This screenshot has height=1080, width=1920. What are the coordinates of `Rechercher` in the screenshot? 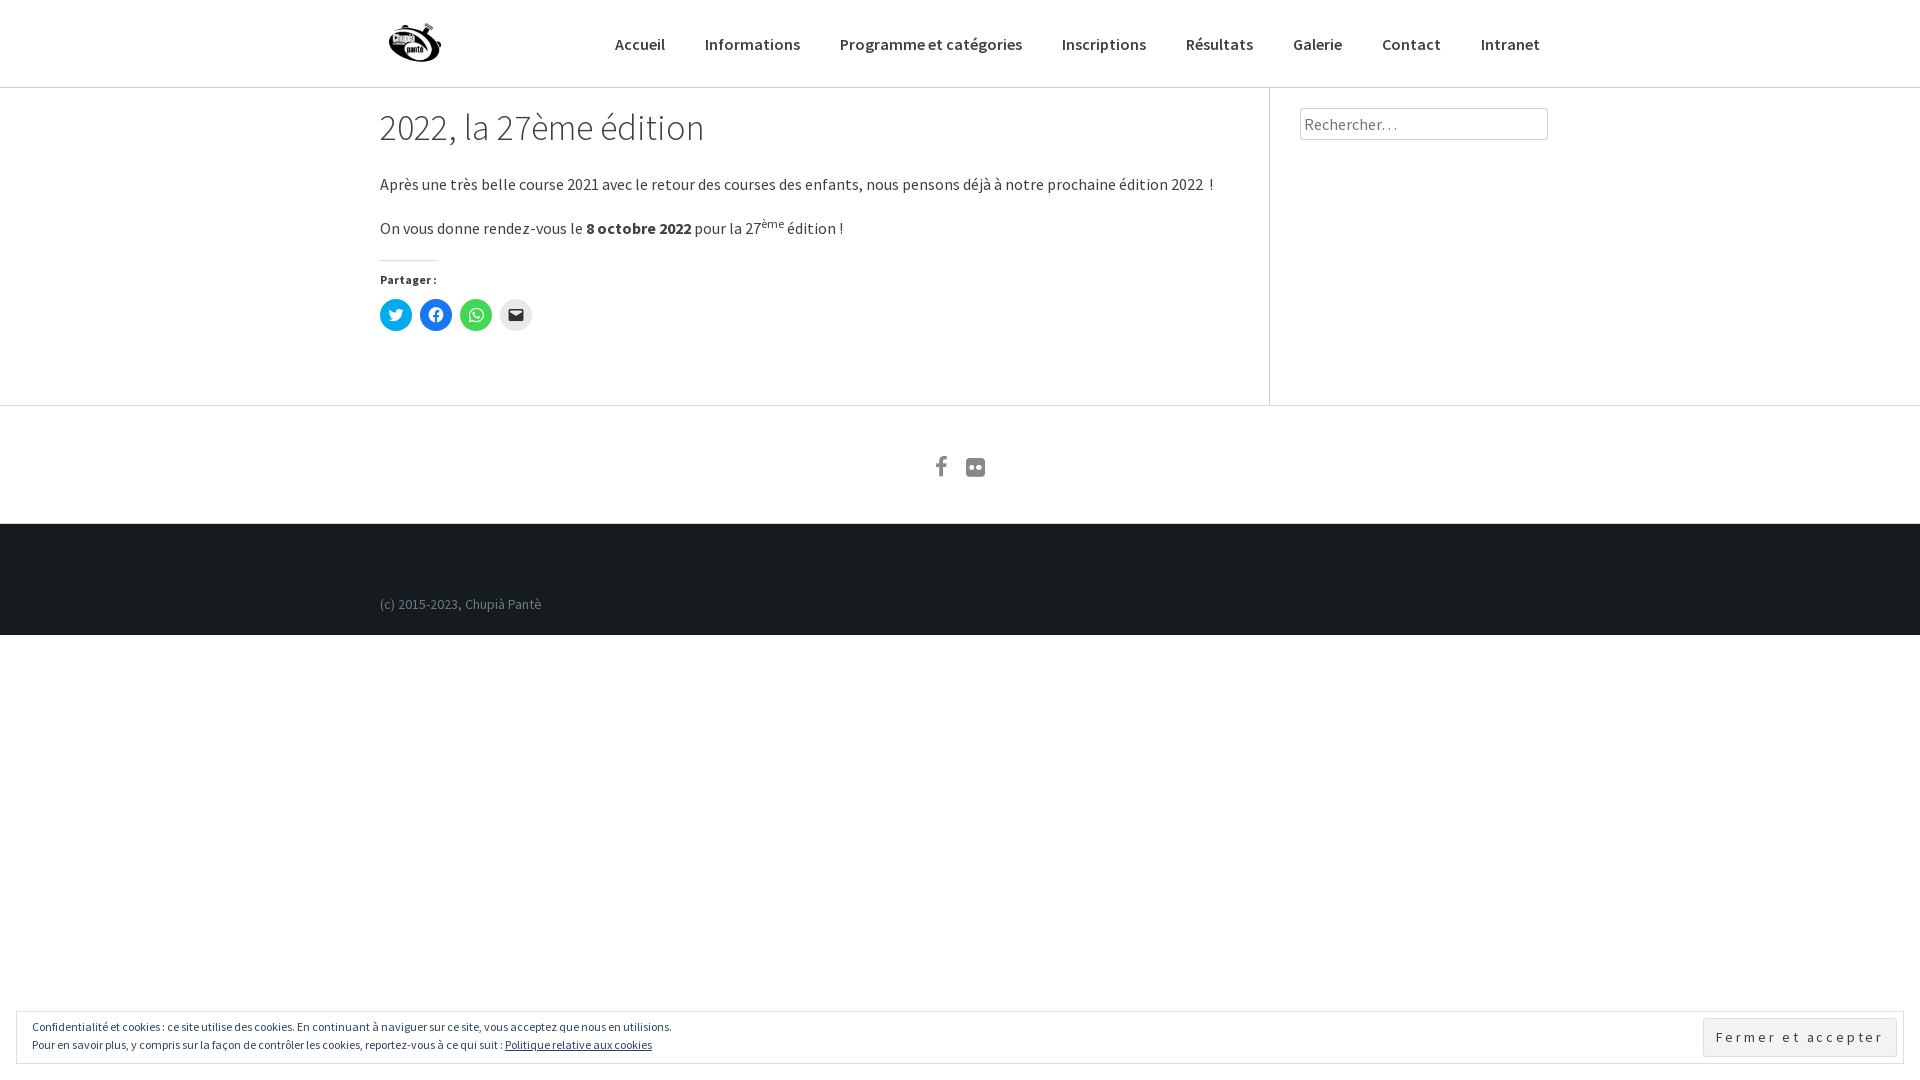 It's located at (80, 20).